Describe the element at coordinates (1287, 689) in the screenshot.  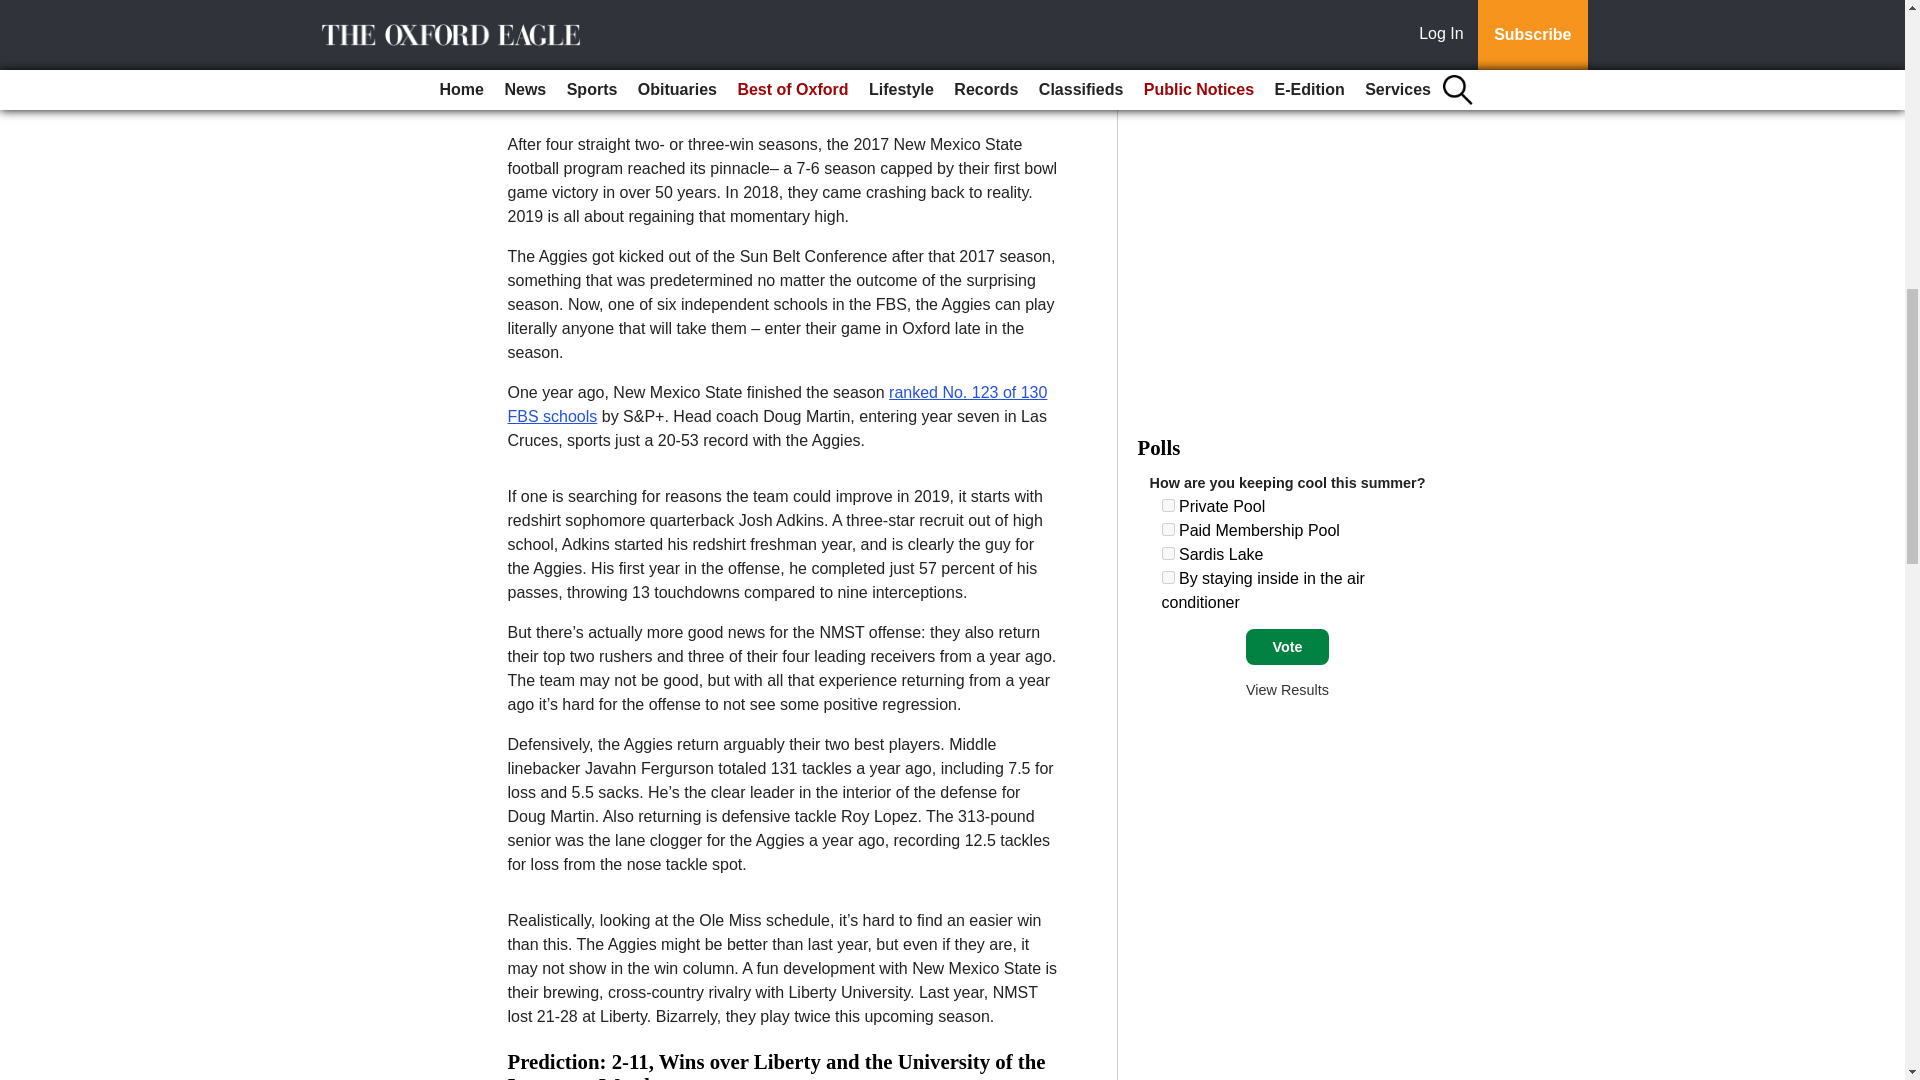
I see `View Results Of This Poll` at that location.